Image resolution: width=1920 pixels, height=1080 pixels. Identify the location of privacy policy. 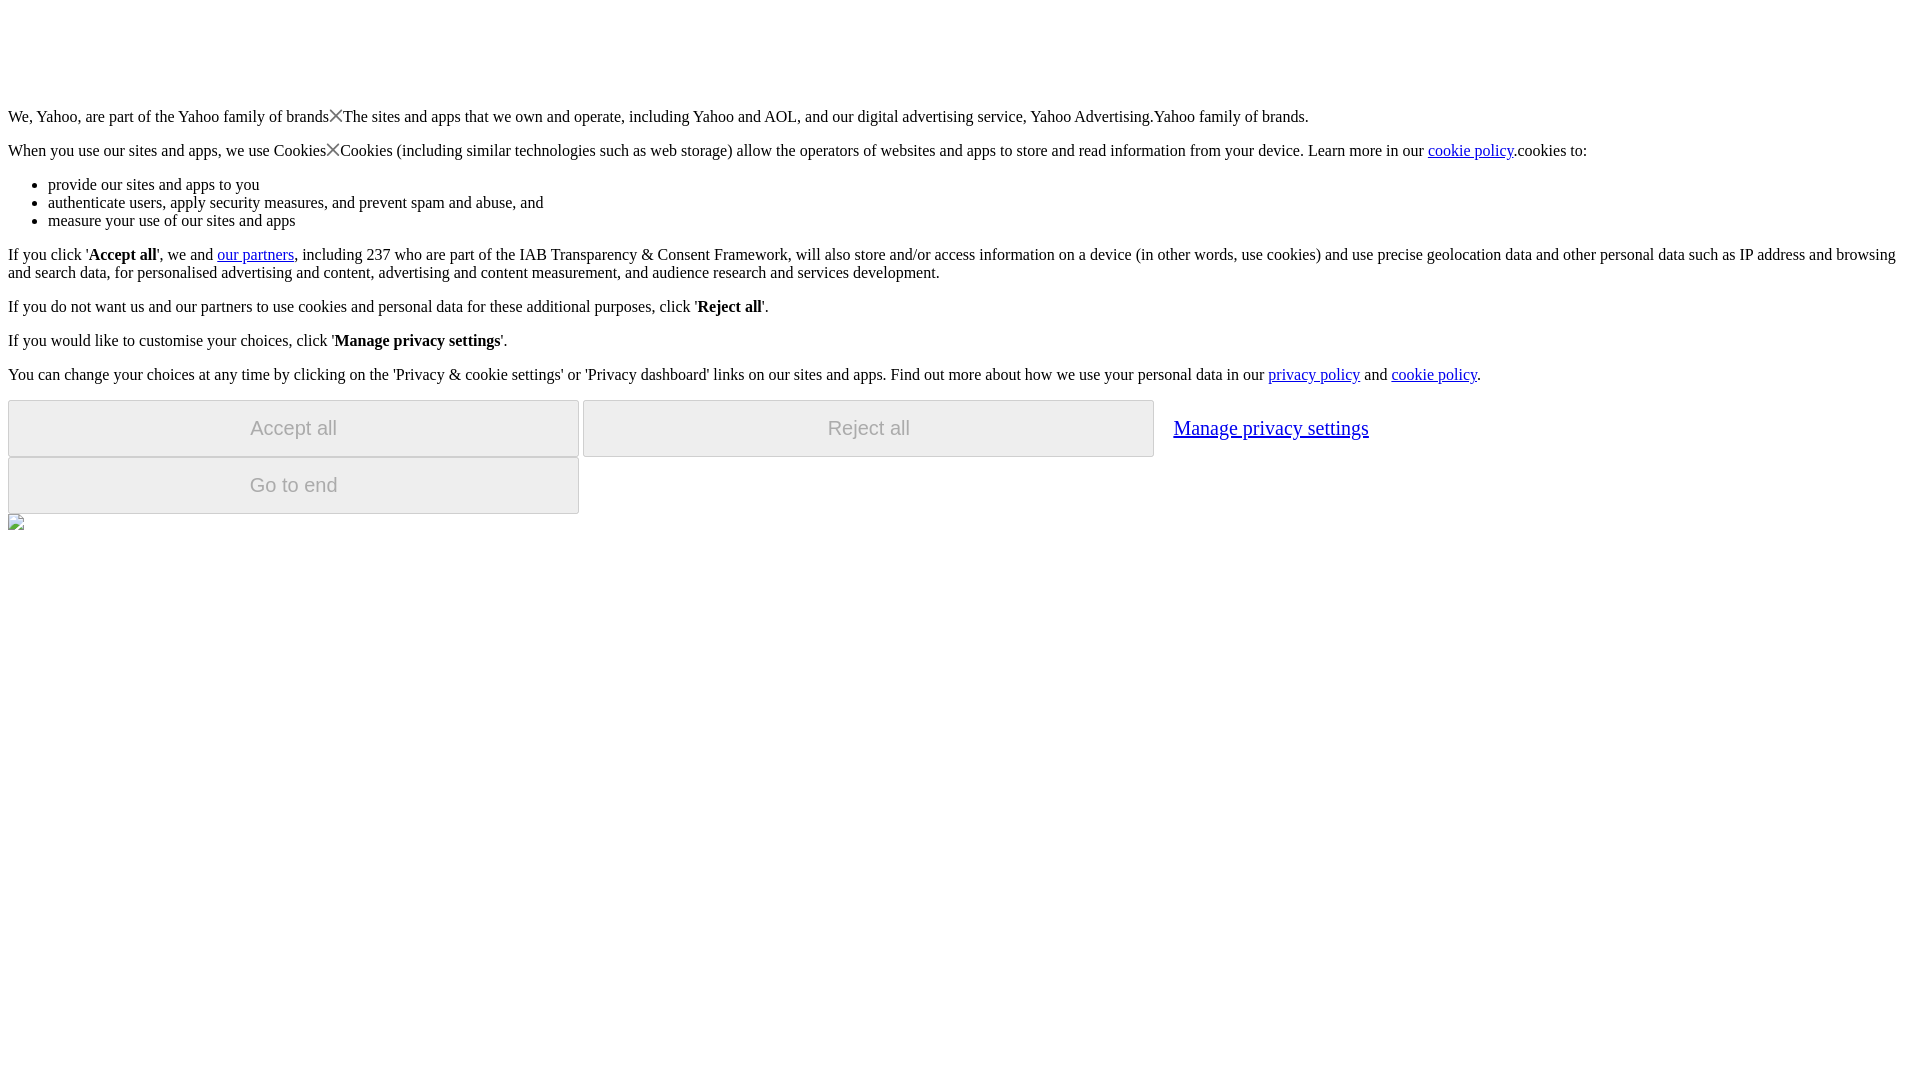
(1313, 374).